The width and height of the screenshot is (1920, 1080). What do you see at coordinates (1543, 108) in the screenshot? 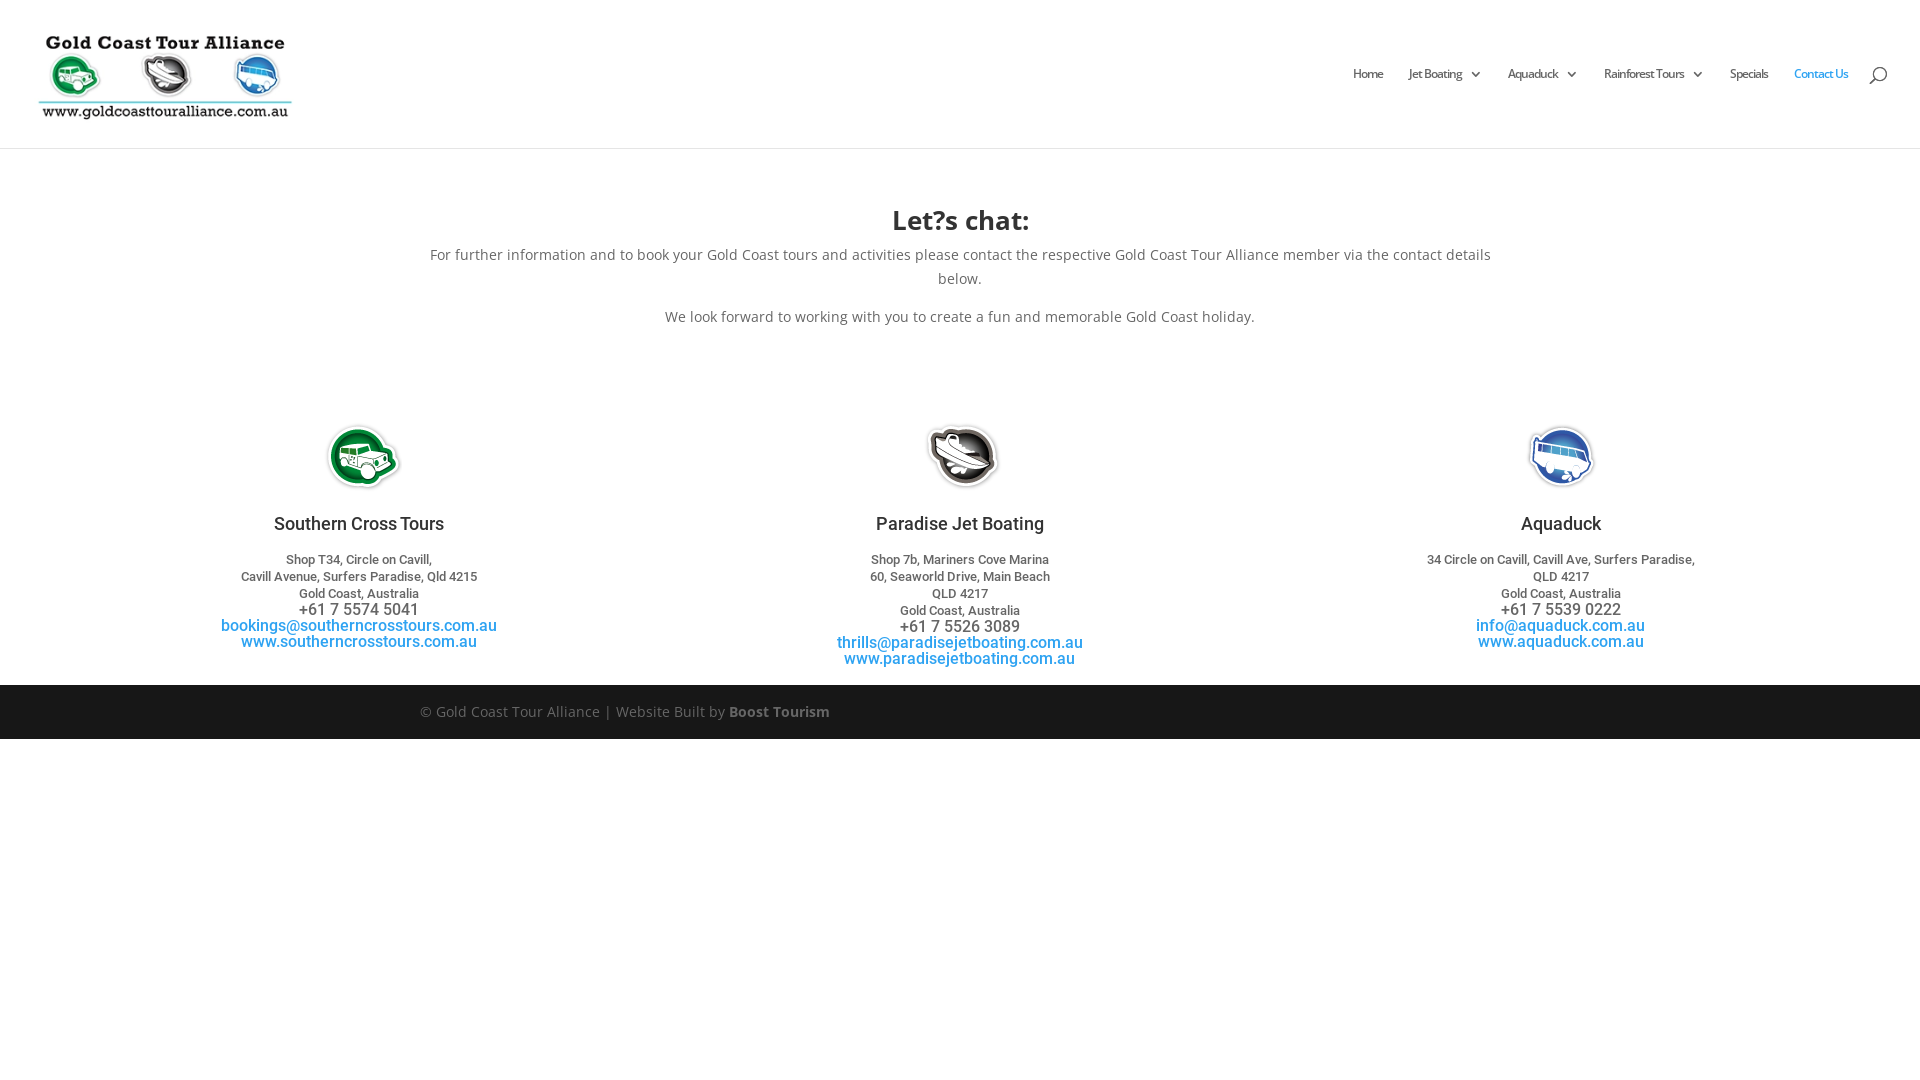
I see `Aquaduck` at bounding box center [1543, 108].